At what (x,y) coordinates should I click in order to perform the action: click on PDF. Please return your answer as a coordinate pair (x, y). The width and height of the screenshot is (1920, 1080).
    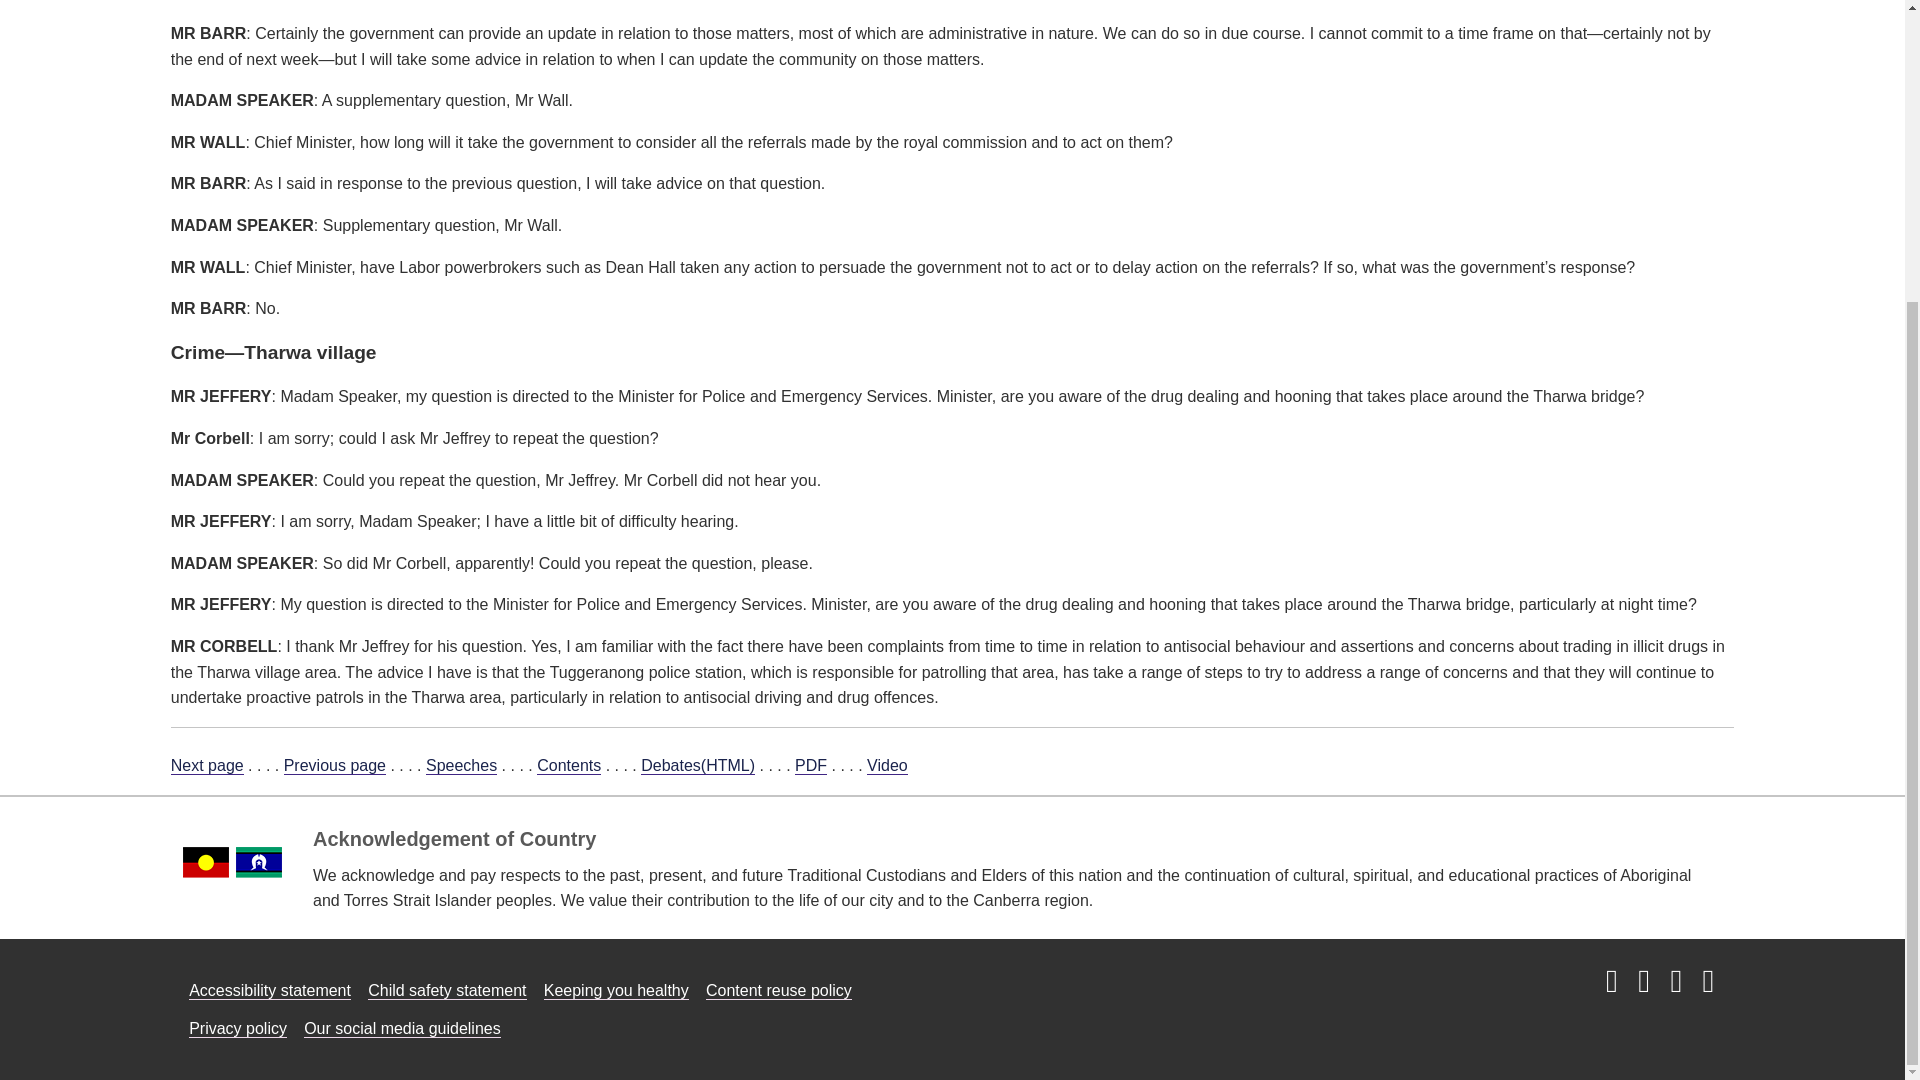
    Looking at the image, I should click on (810, 766).